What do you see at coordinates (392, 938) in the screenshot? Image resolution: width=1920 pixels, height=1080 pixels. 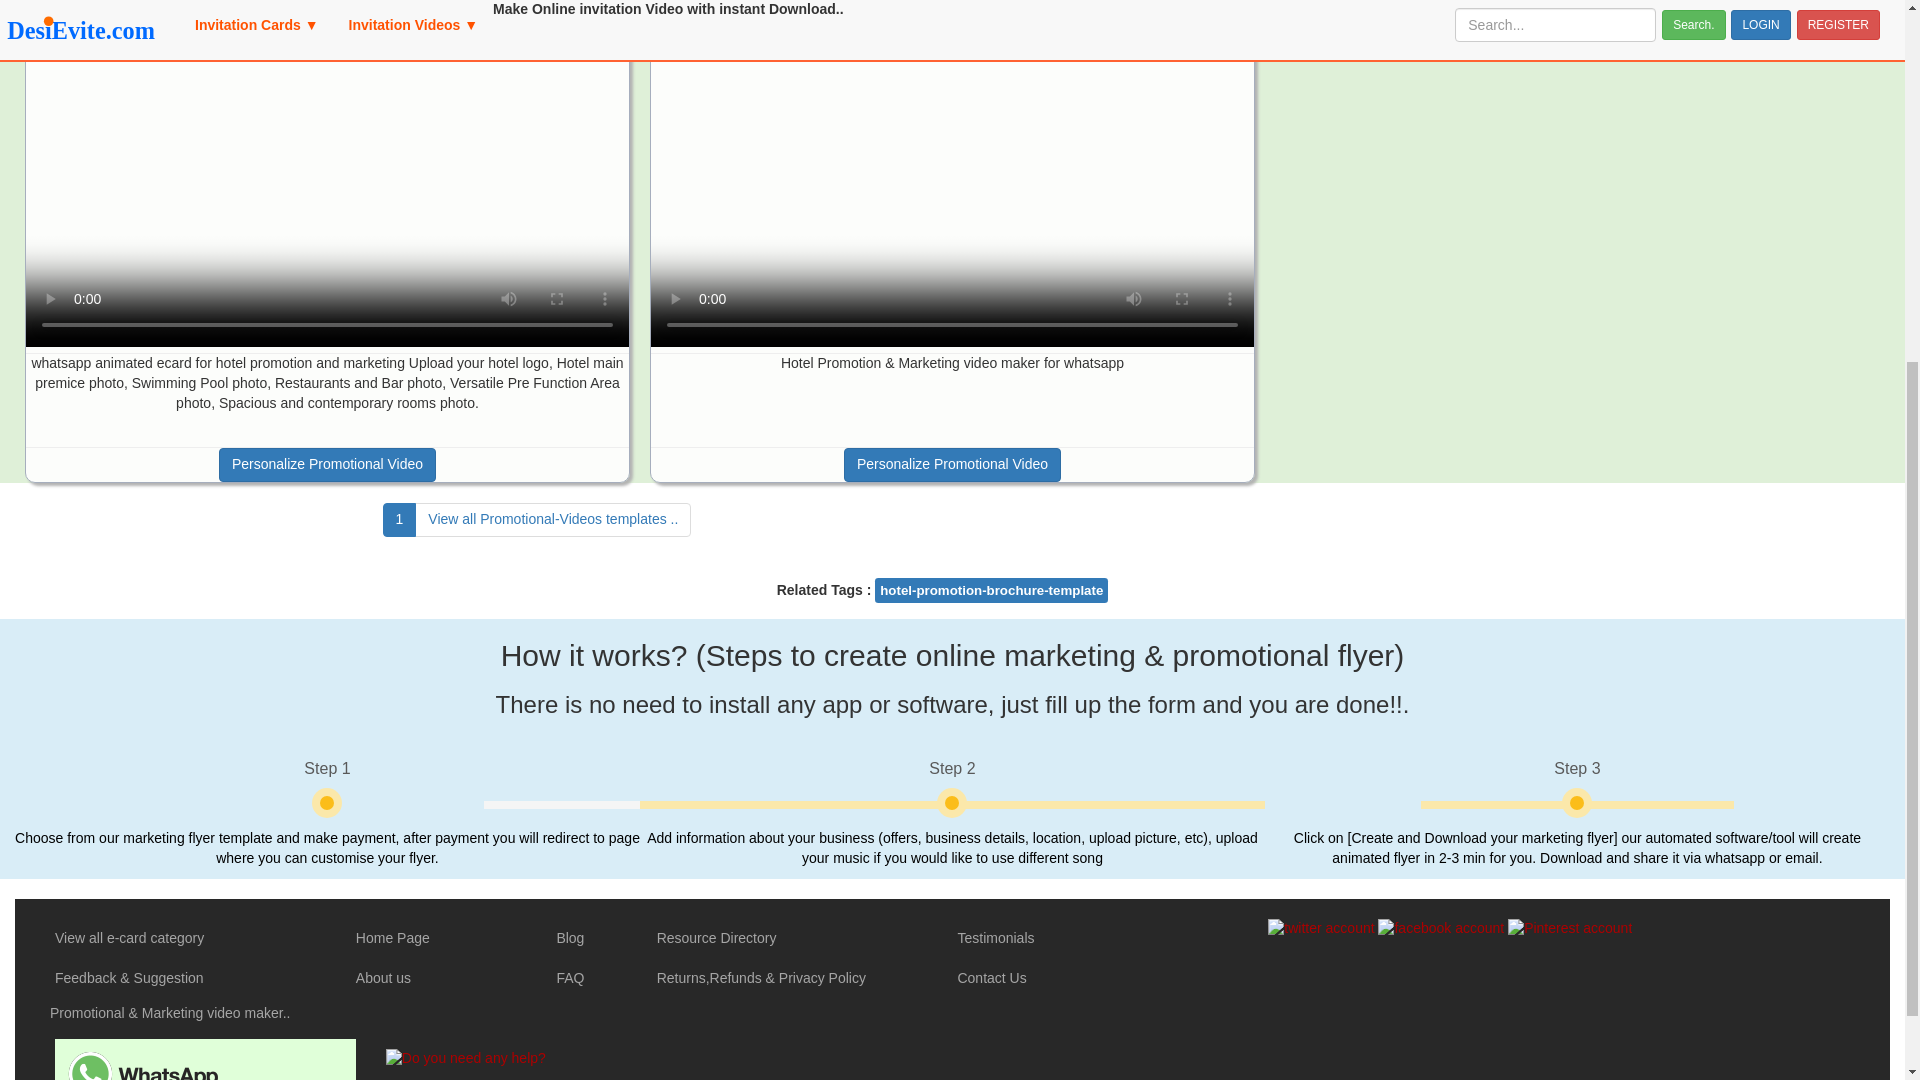 I see `Home Page` at bounding box center [392, 938].